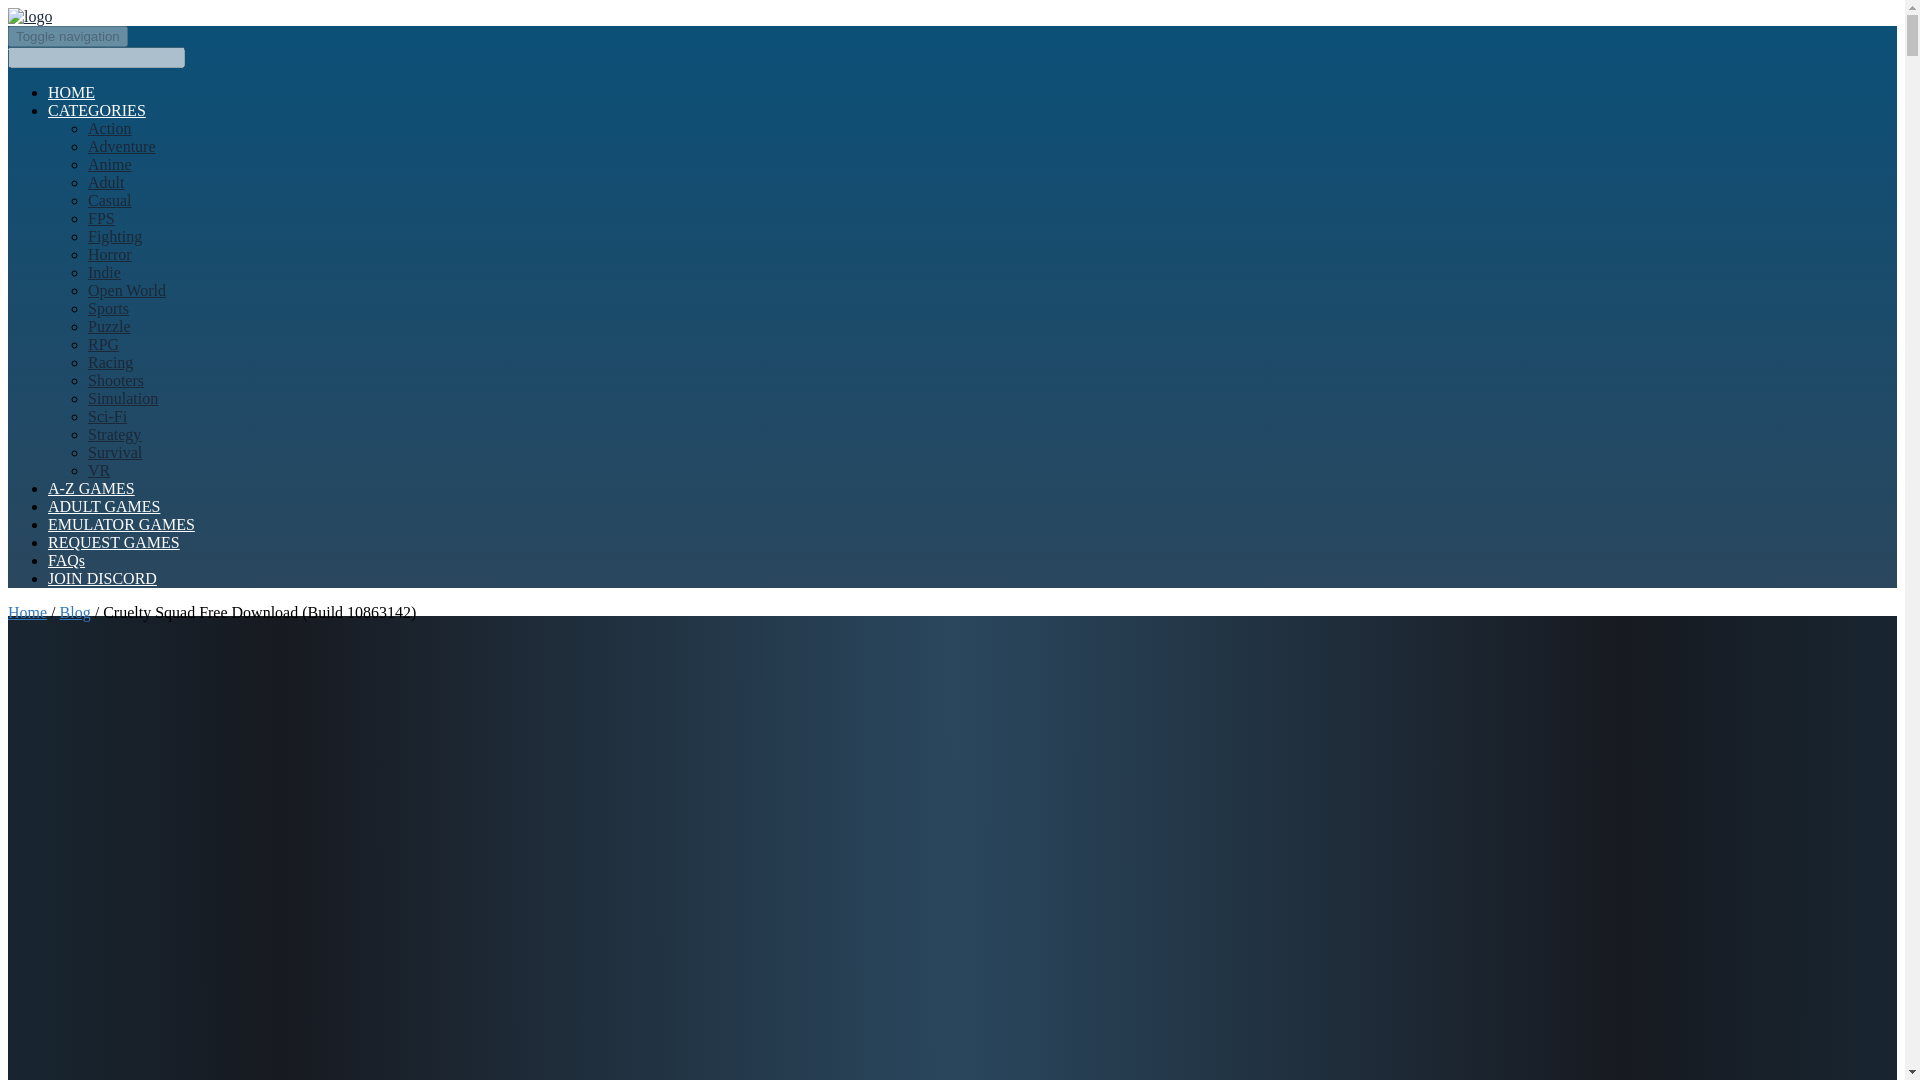  What do you see at coordinates (96, 110) in the screenshot?
I see `CATEGORIES` at bounding box center [96, 110].